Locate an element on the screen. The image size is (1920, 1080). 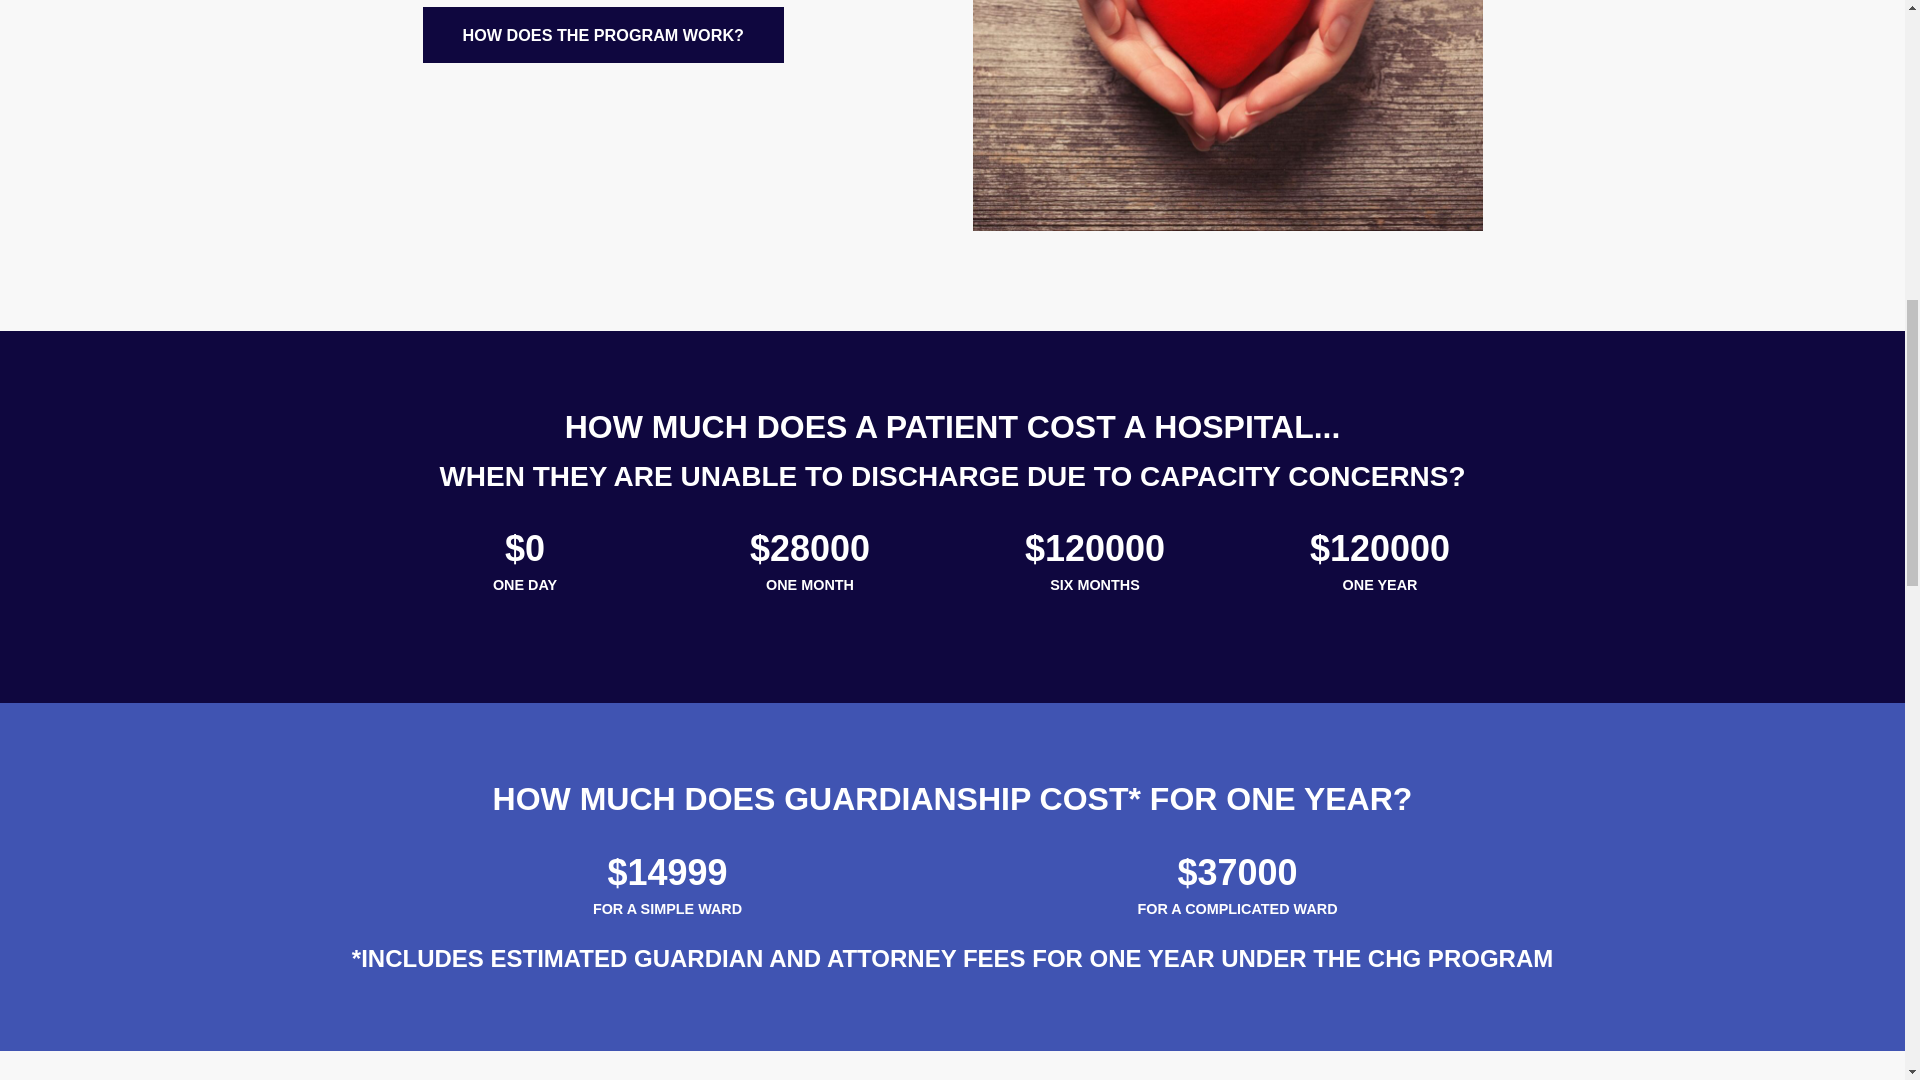
HOW DOES THE PROGRAM WORK? is located at coordinates (602, 34).